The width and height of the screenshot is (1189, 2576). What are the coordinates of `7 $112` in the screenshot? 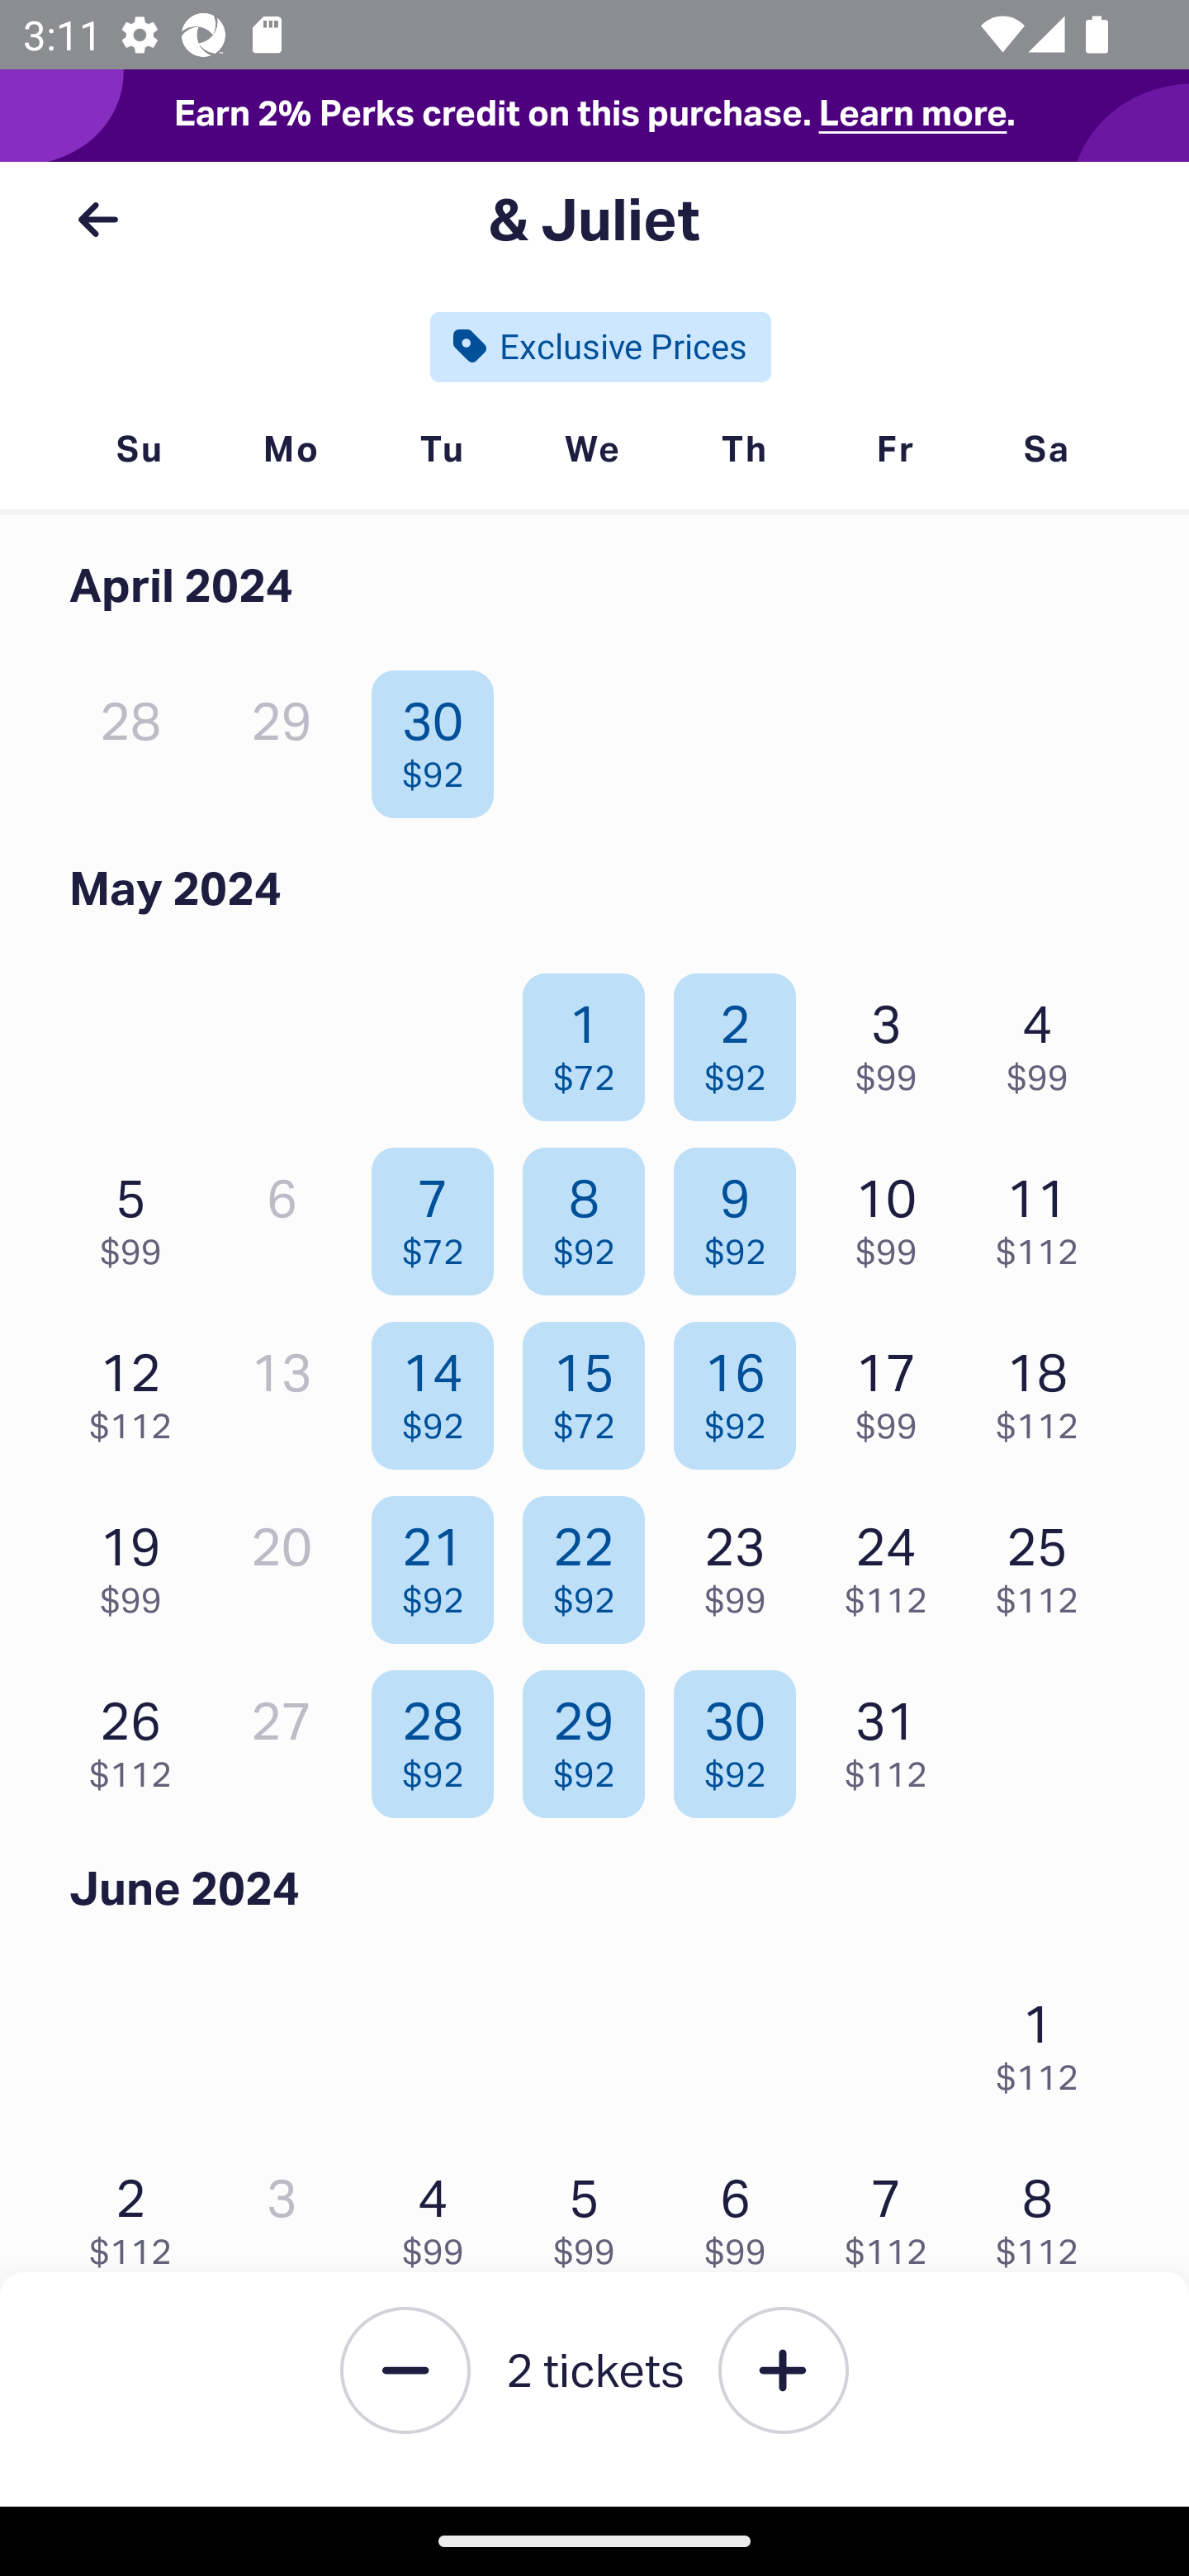 It's located at (894, 2214).